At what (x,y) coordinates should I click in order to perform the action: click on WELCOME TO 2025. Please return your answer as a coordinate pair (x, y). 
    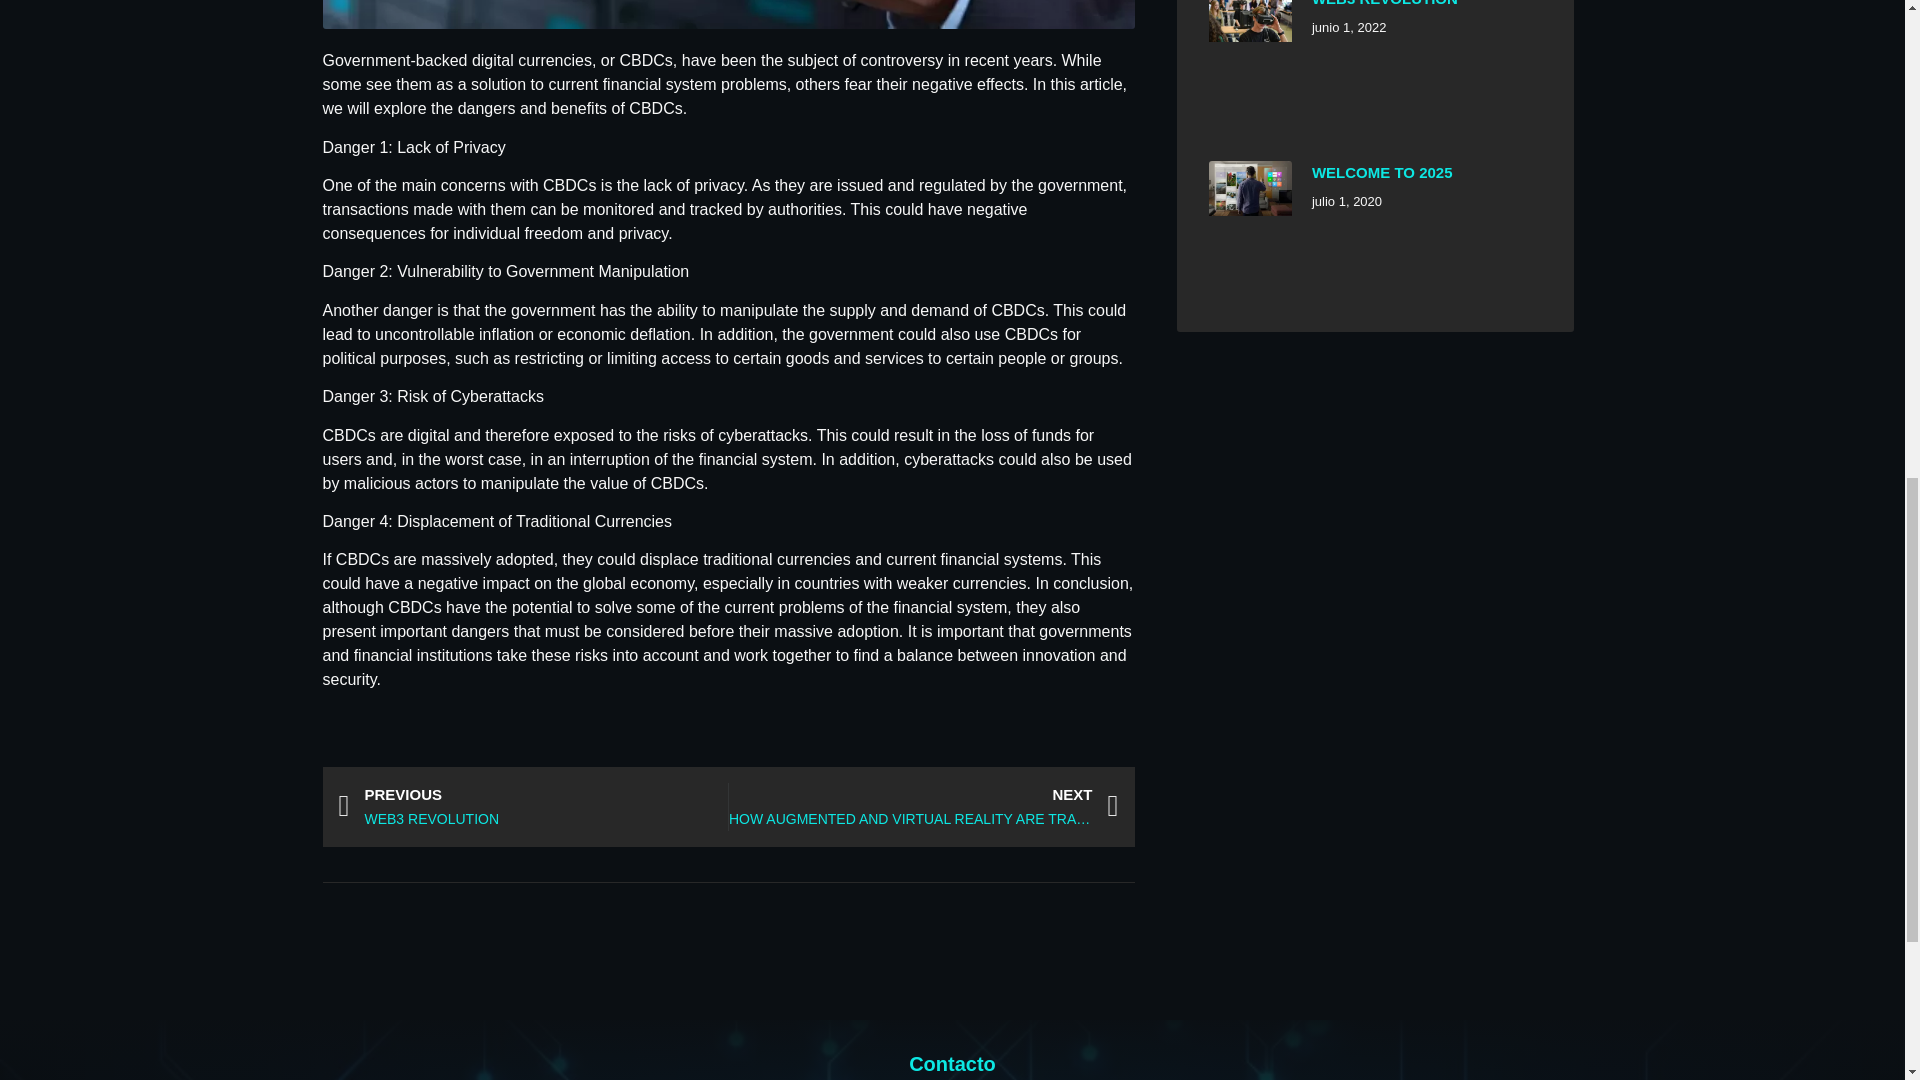
    Looking at the image, I should click on (1382, 172).